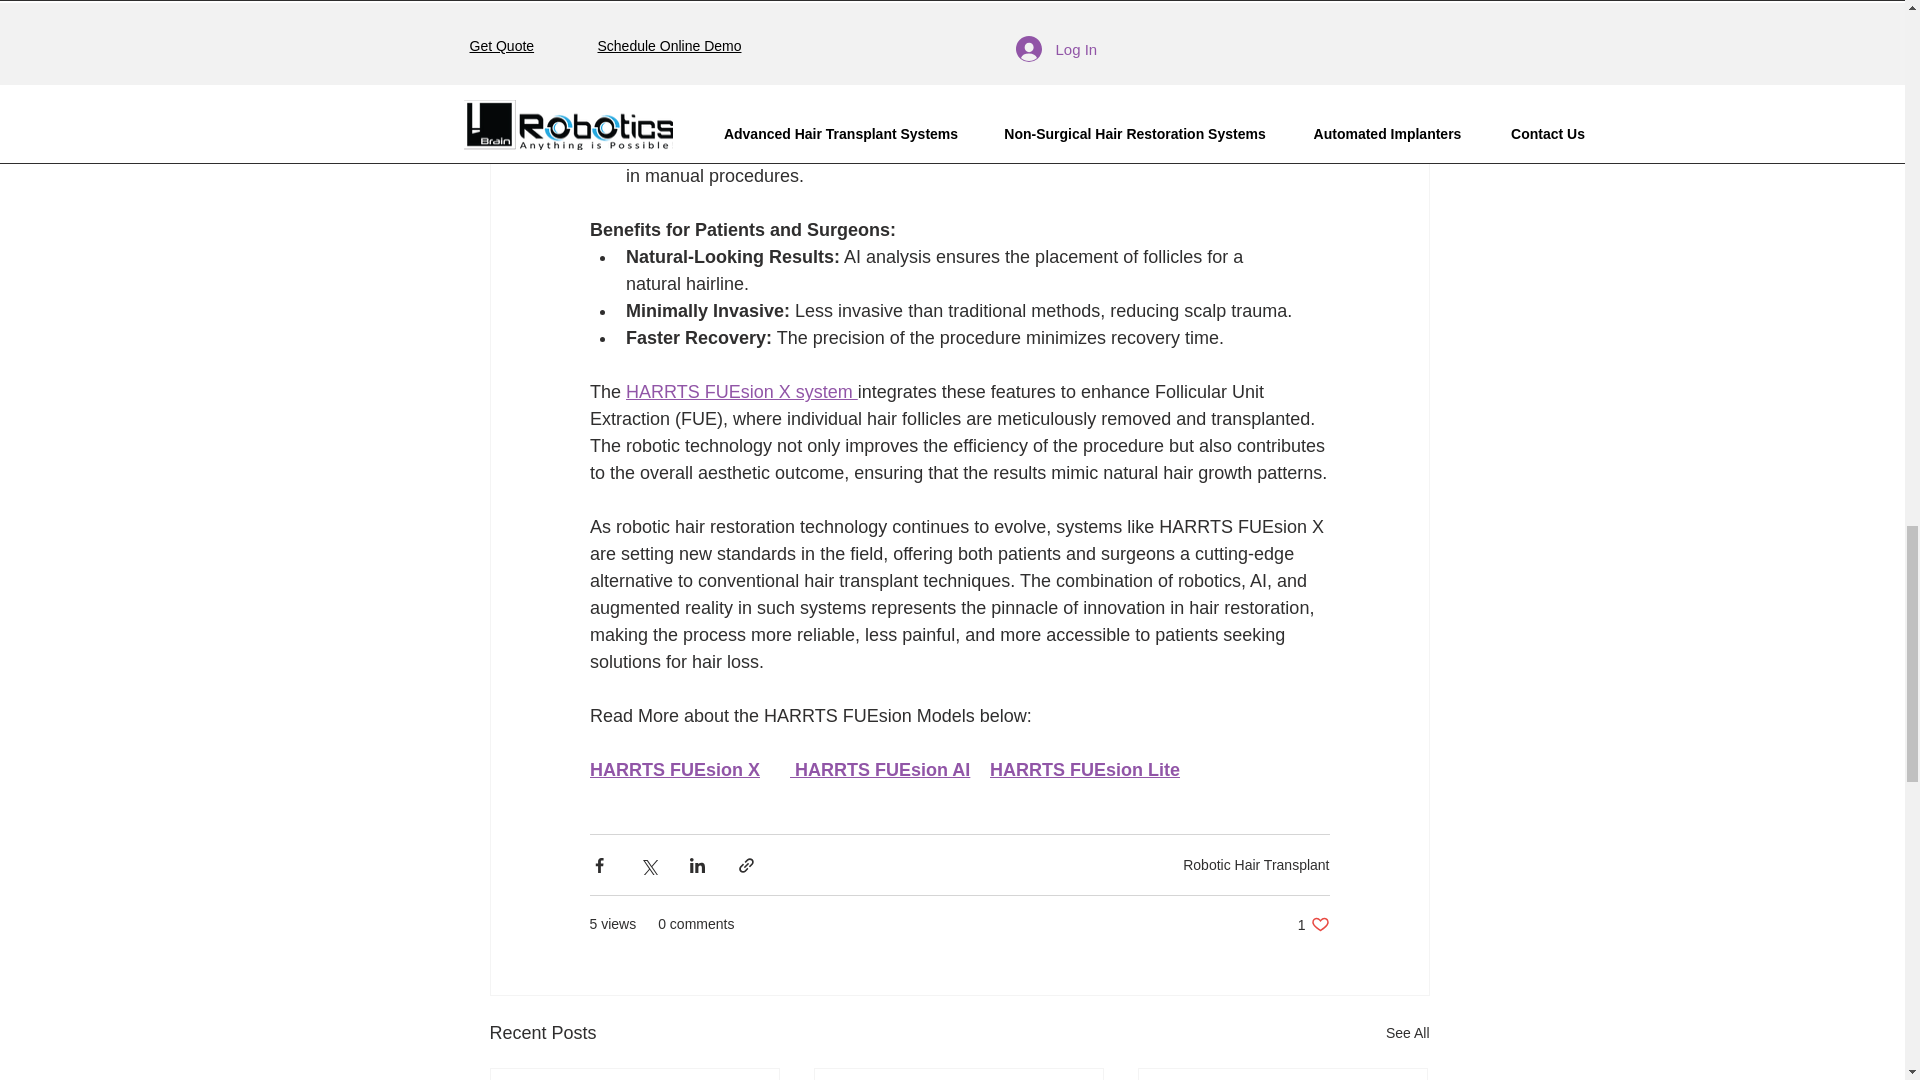 This screenshot has width=1920, height=1080. I want to click on HARRTS FUEsion AI, so click(882, 770).